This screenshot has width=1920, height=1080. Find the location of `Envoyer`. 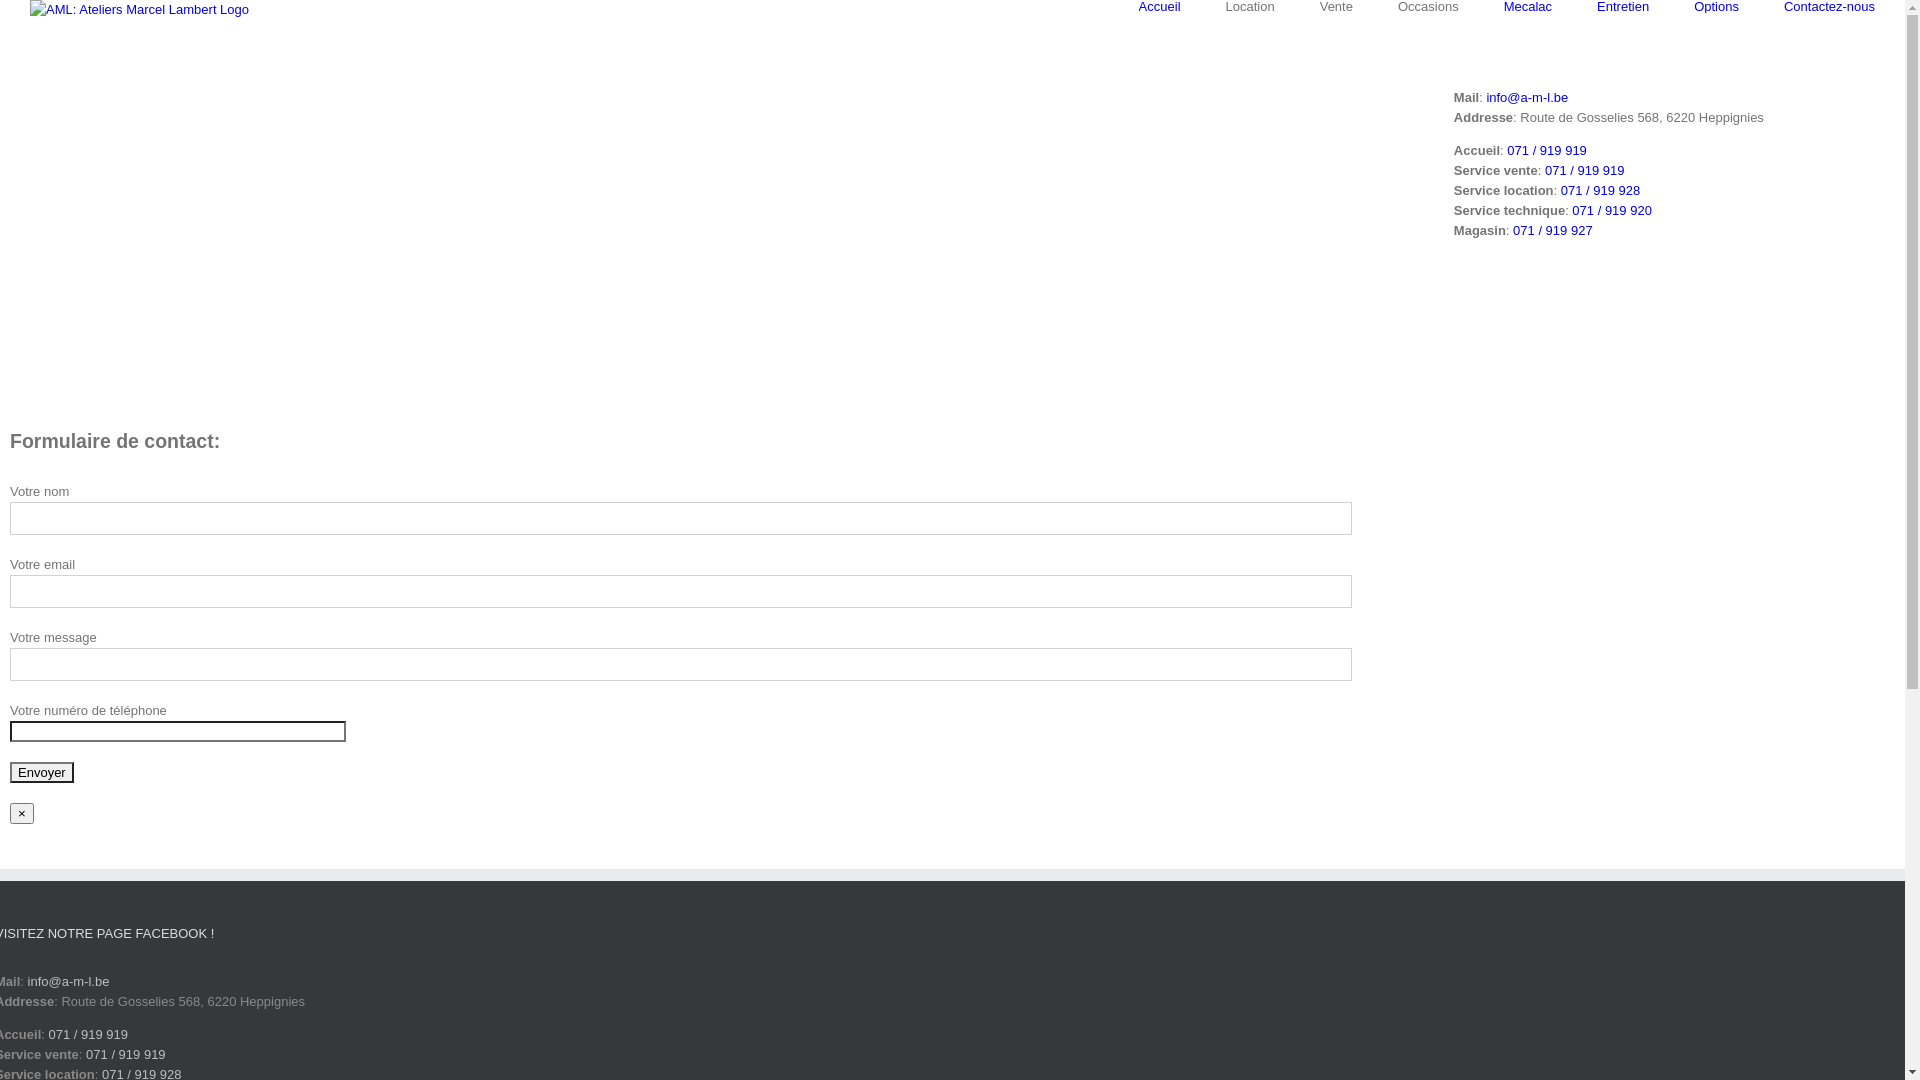

Envoyer is located at coordinates (42, 772).